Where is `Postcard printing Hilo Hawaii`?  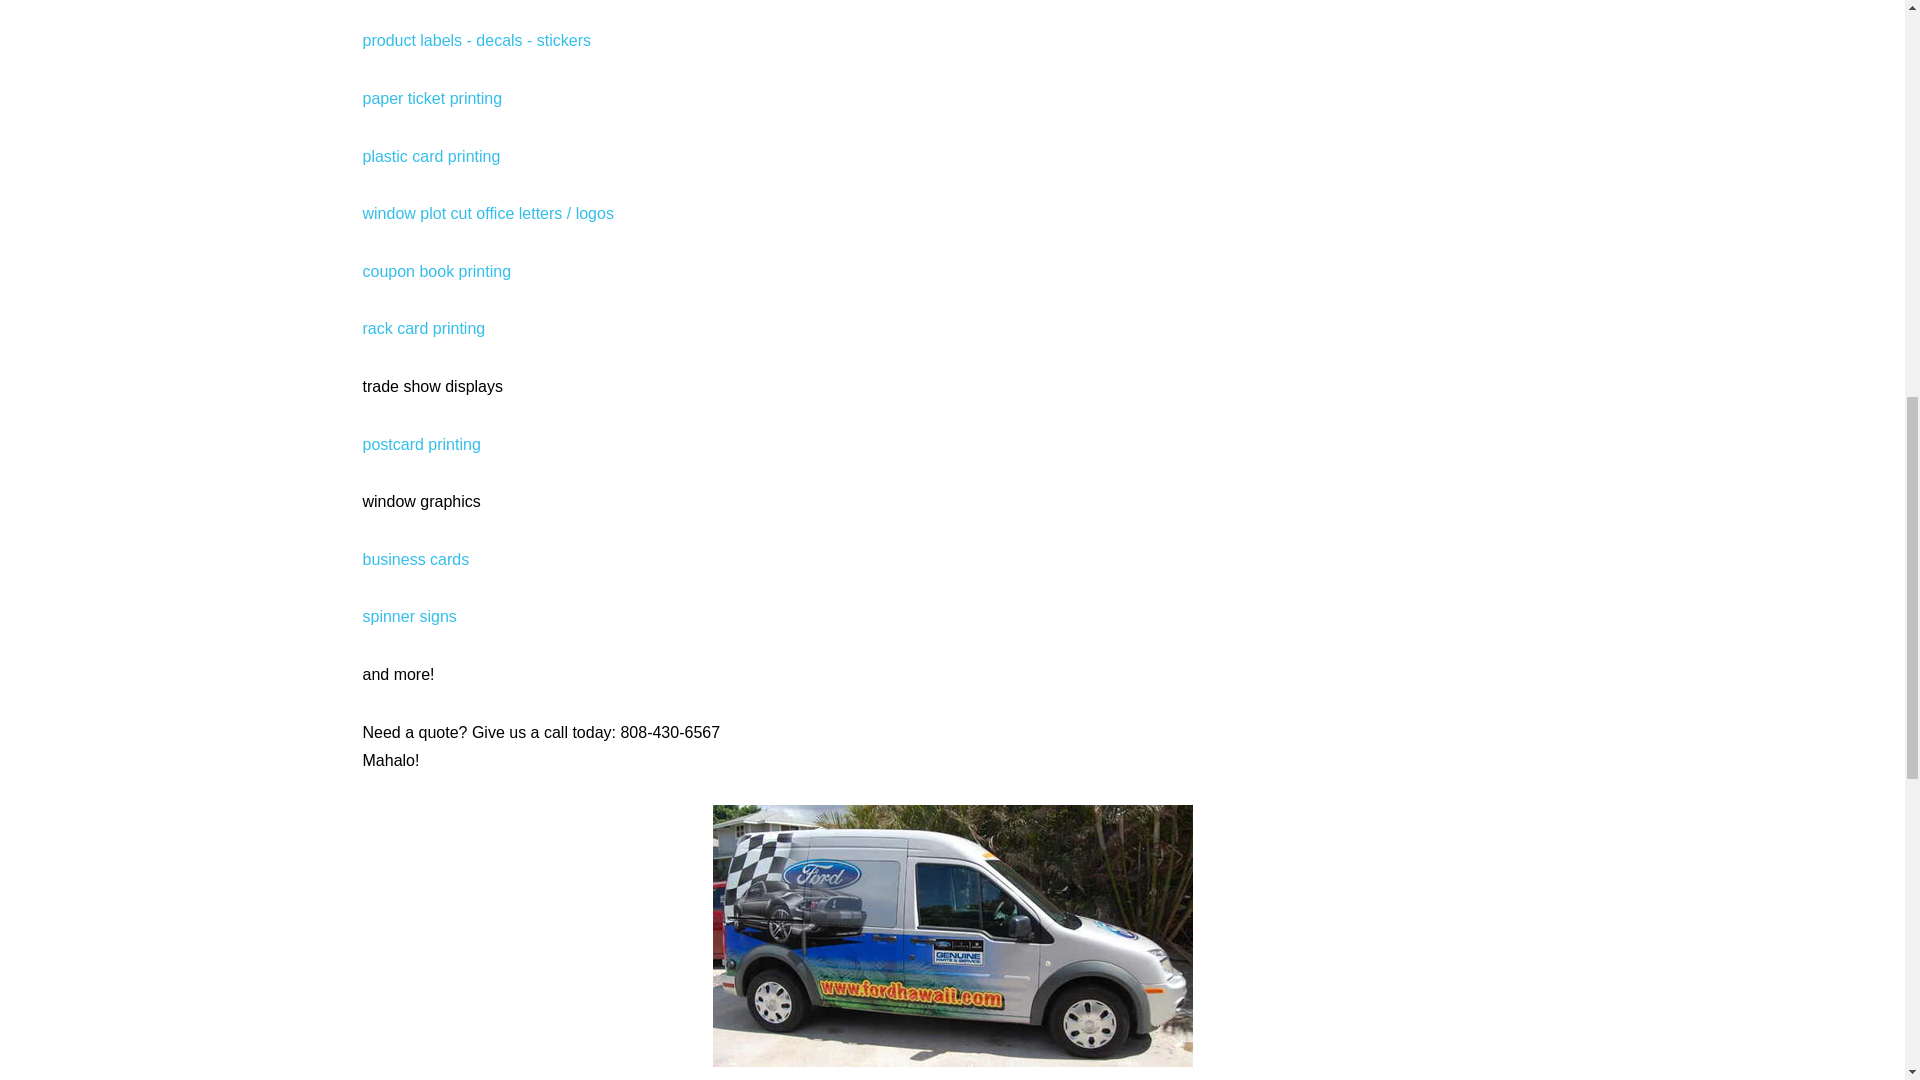
Postcard printing Hilo Hawaii is located at coordinates (421, 444).